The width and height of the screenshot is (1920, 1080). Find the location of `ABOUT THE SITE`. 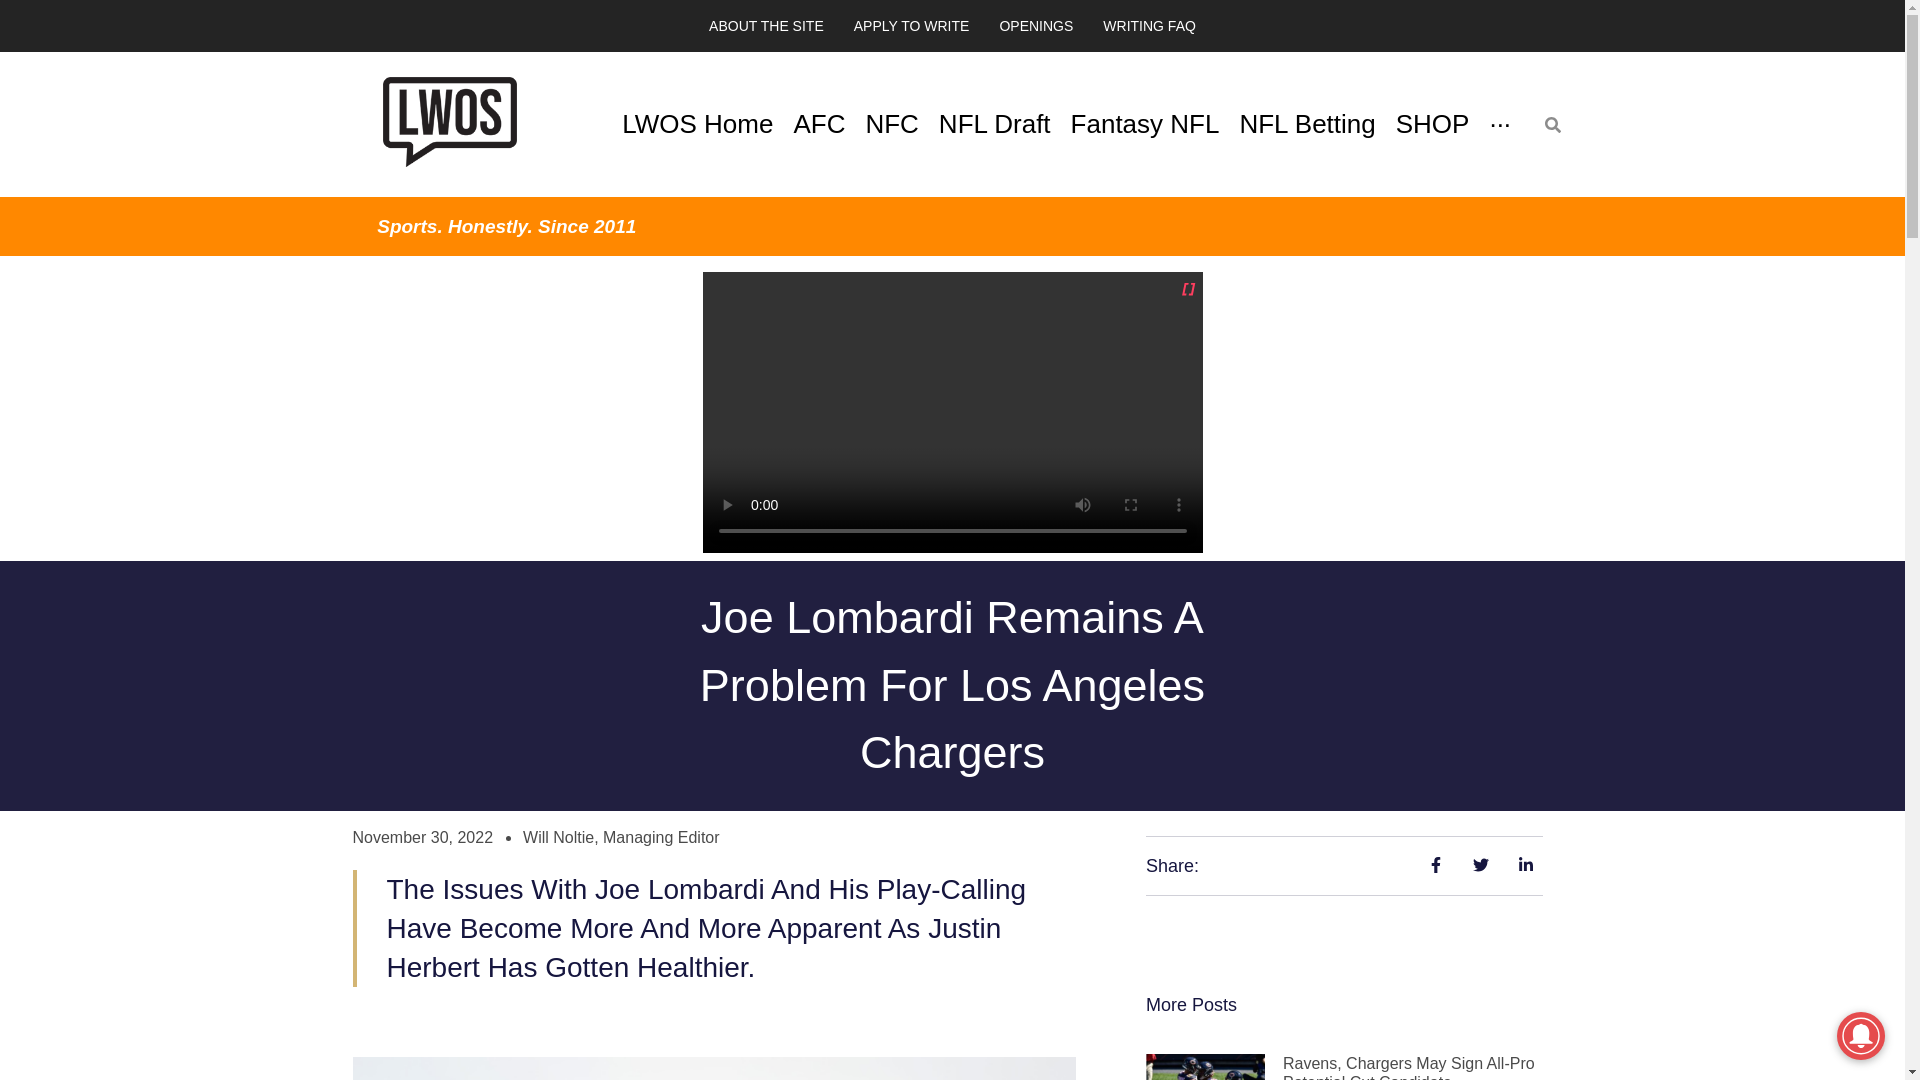

ABOUT THE SITE is located at coordinates (766, 26).